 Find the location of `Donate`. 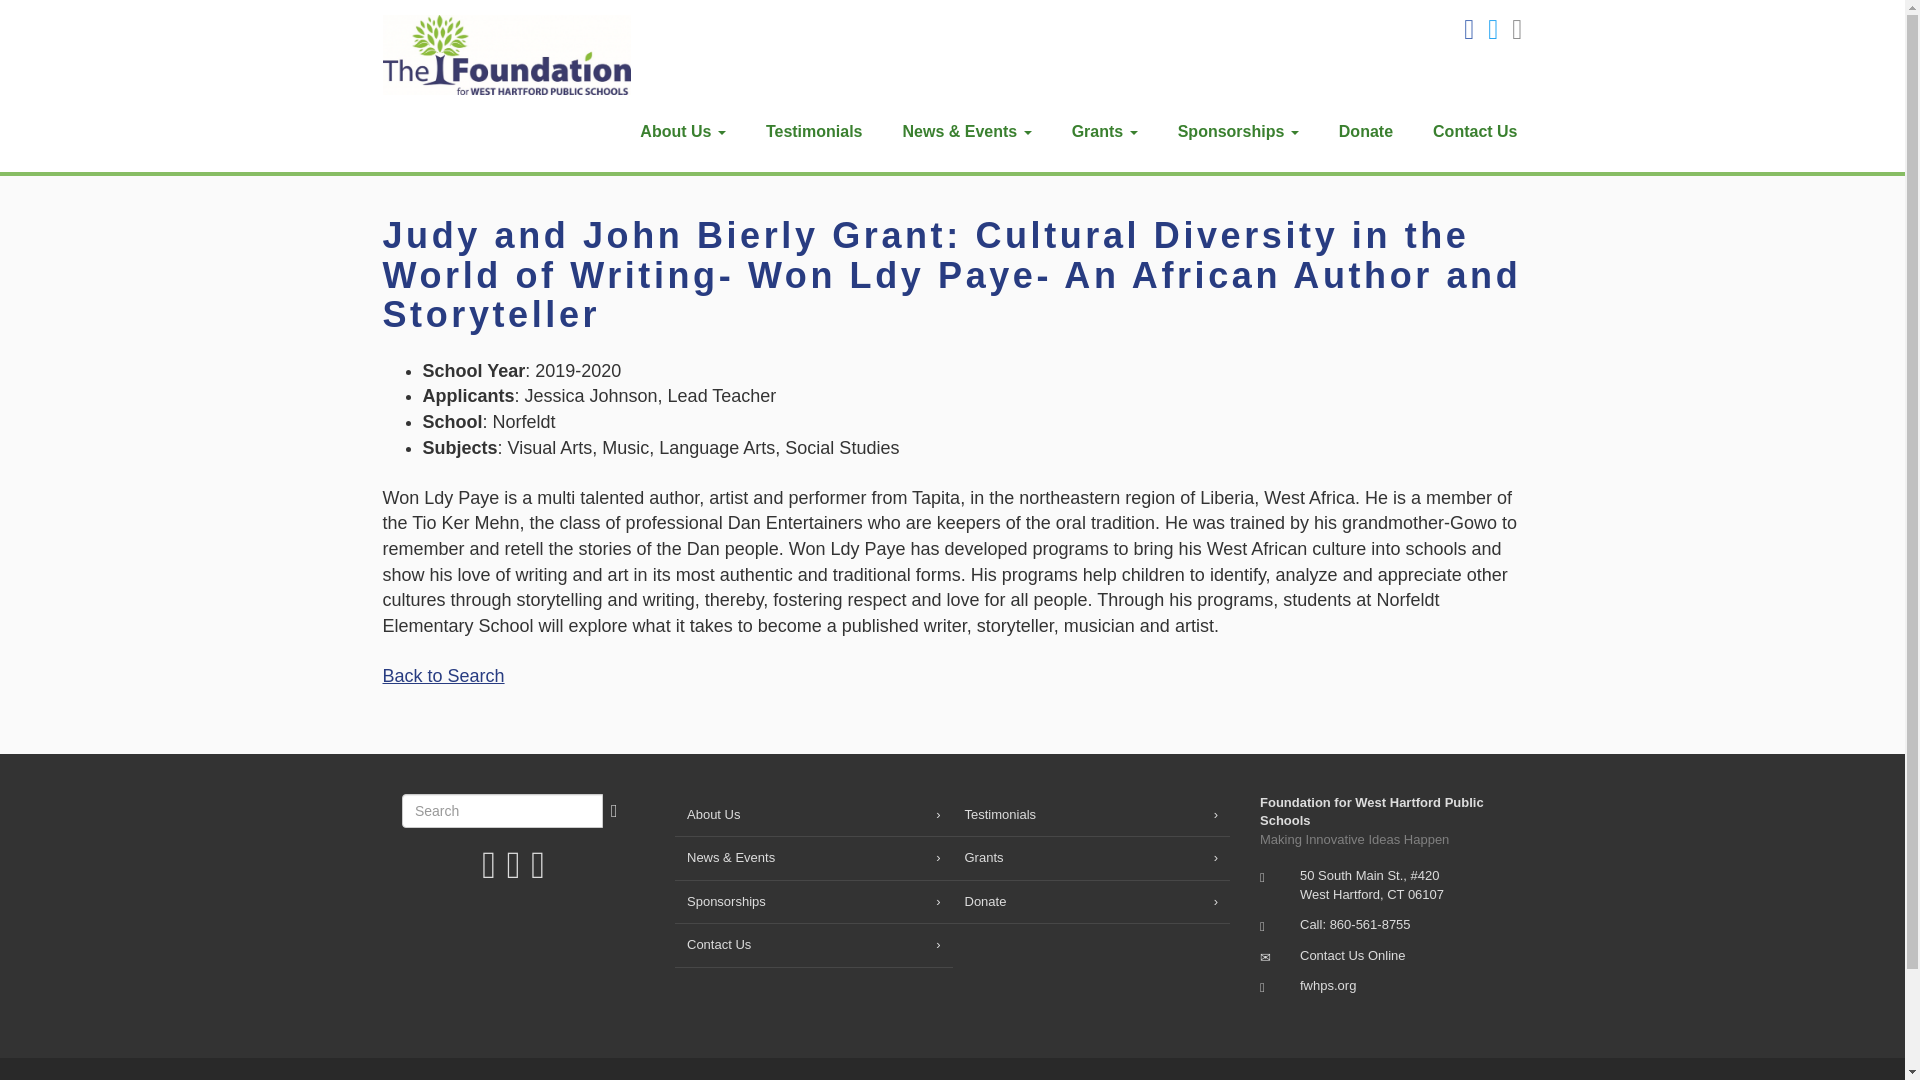

Donate is located at coordinates (1366, 131).